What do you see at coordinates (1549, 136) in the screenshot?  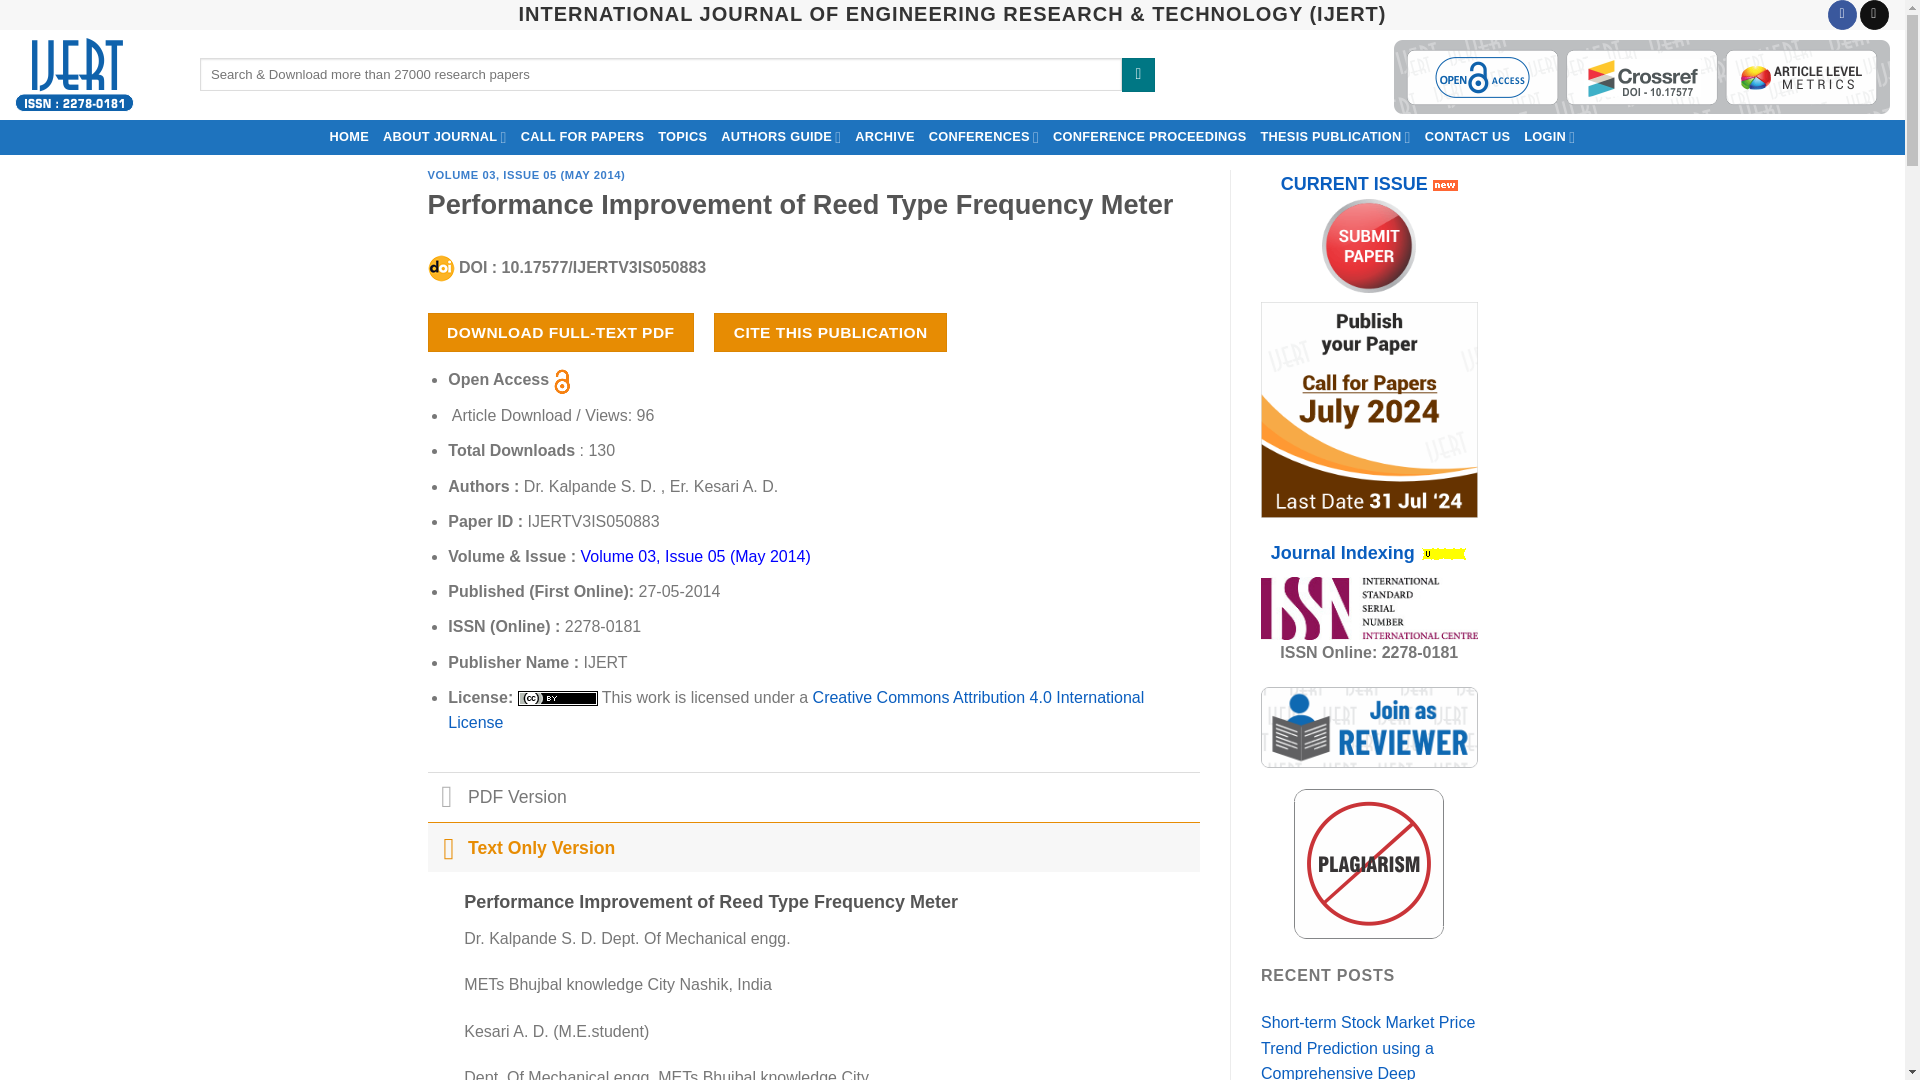 I see `LOGIN` at bounding box center [1549, 136].